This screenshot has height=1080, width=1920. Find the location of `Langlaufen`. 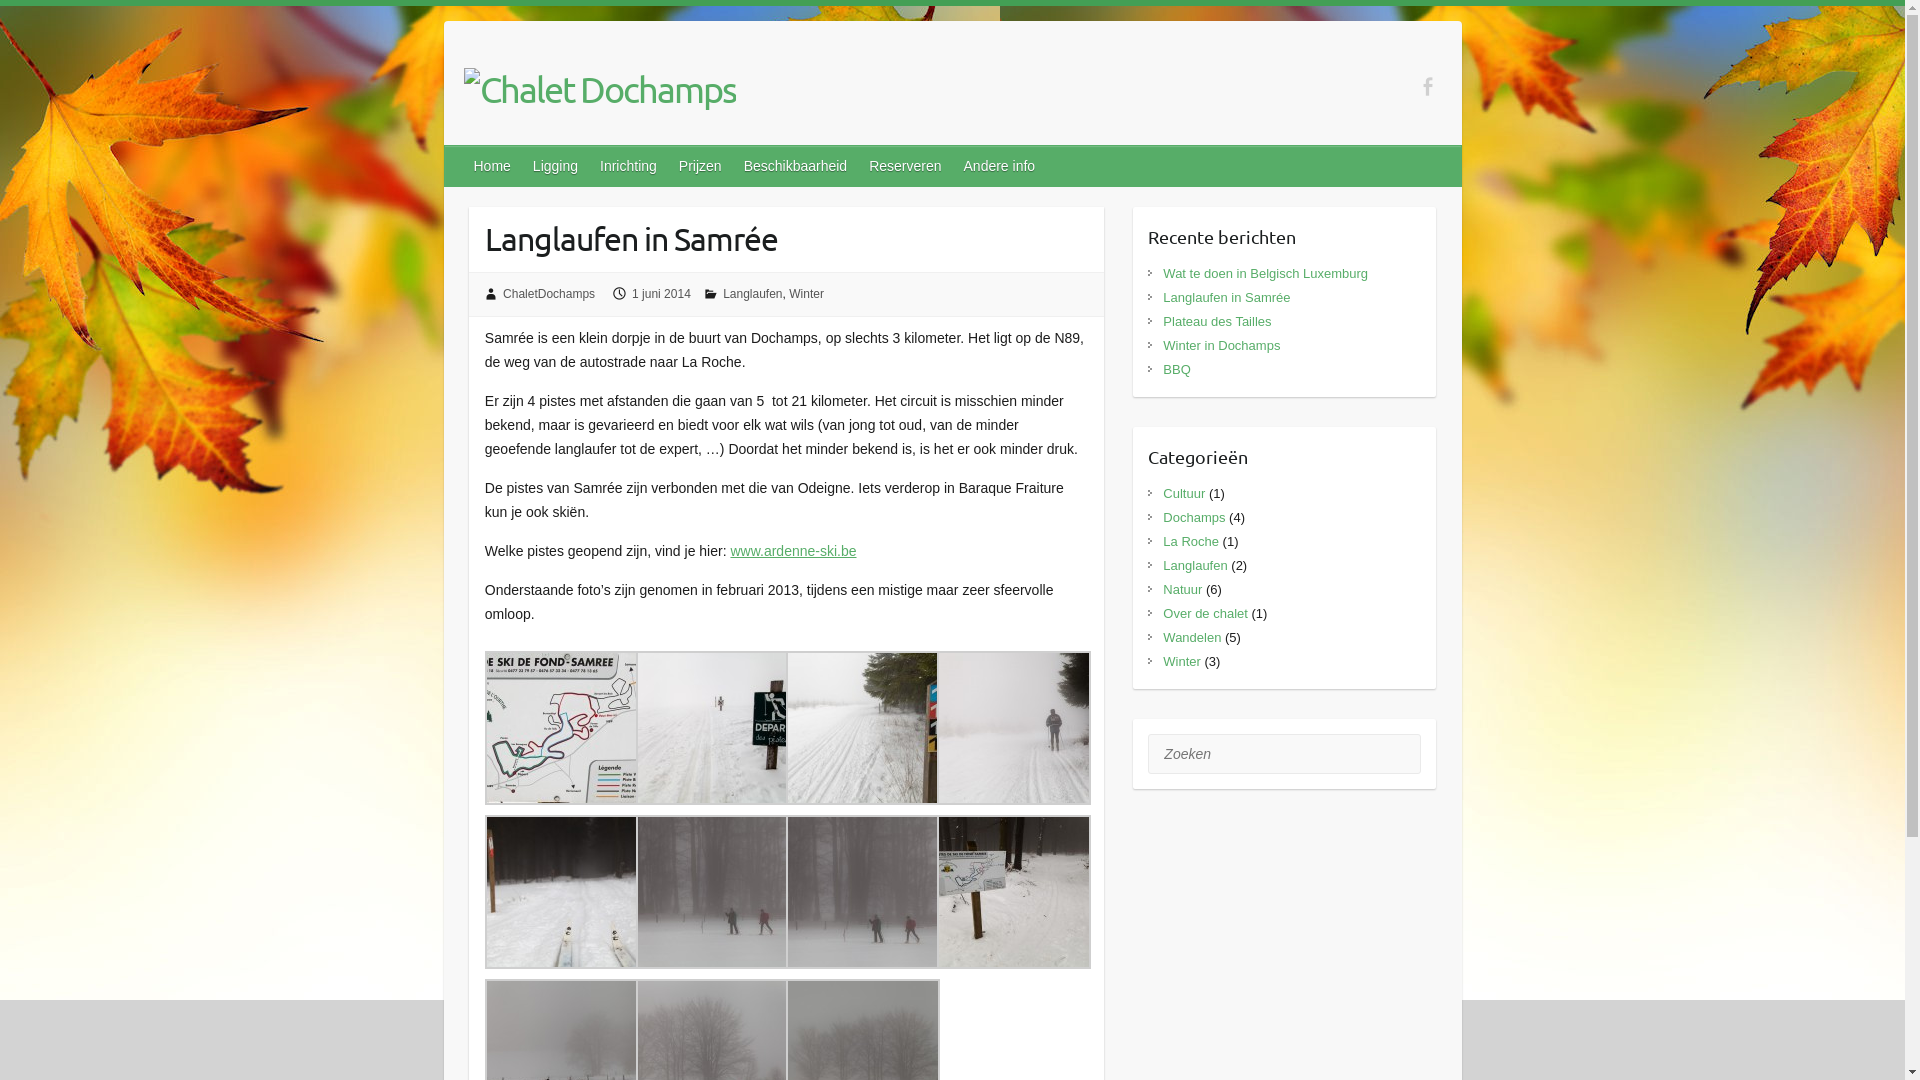

Langlaufen is located at coordinates (1195, 566).